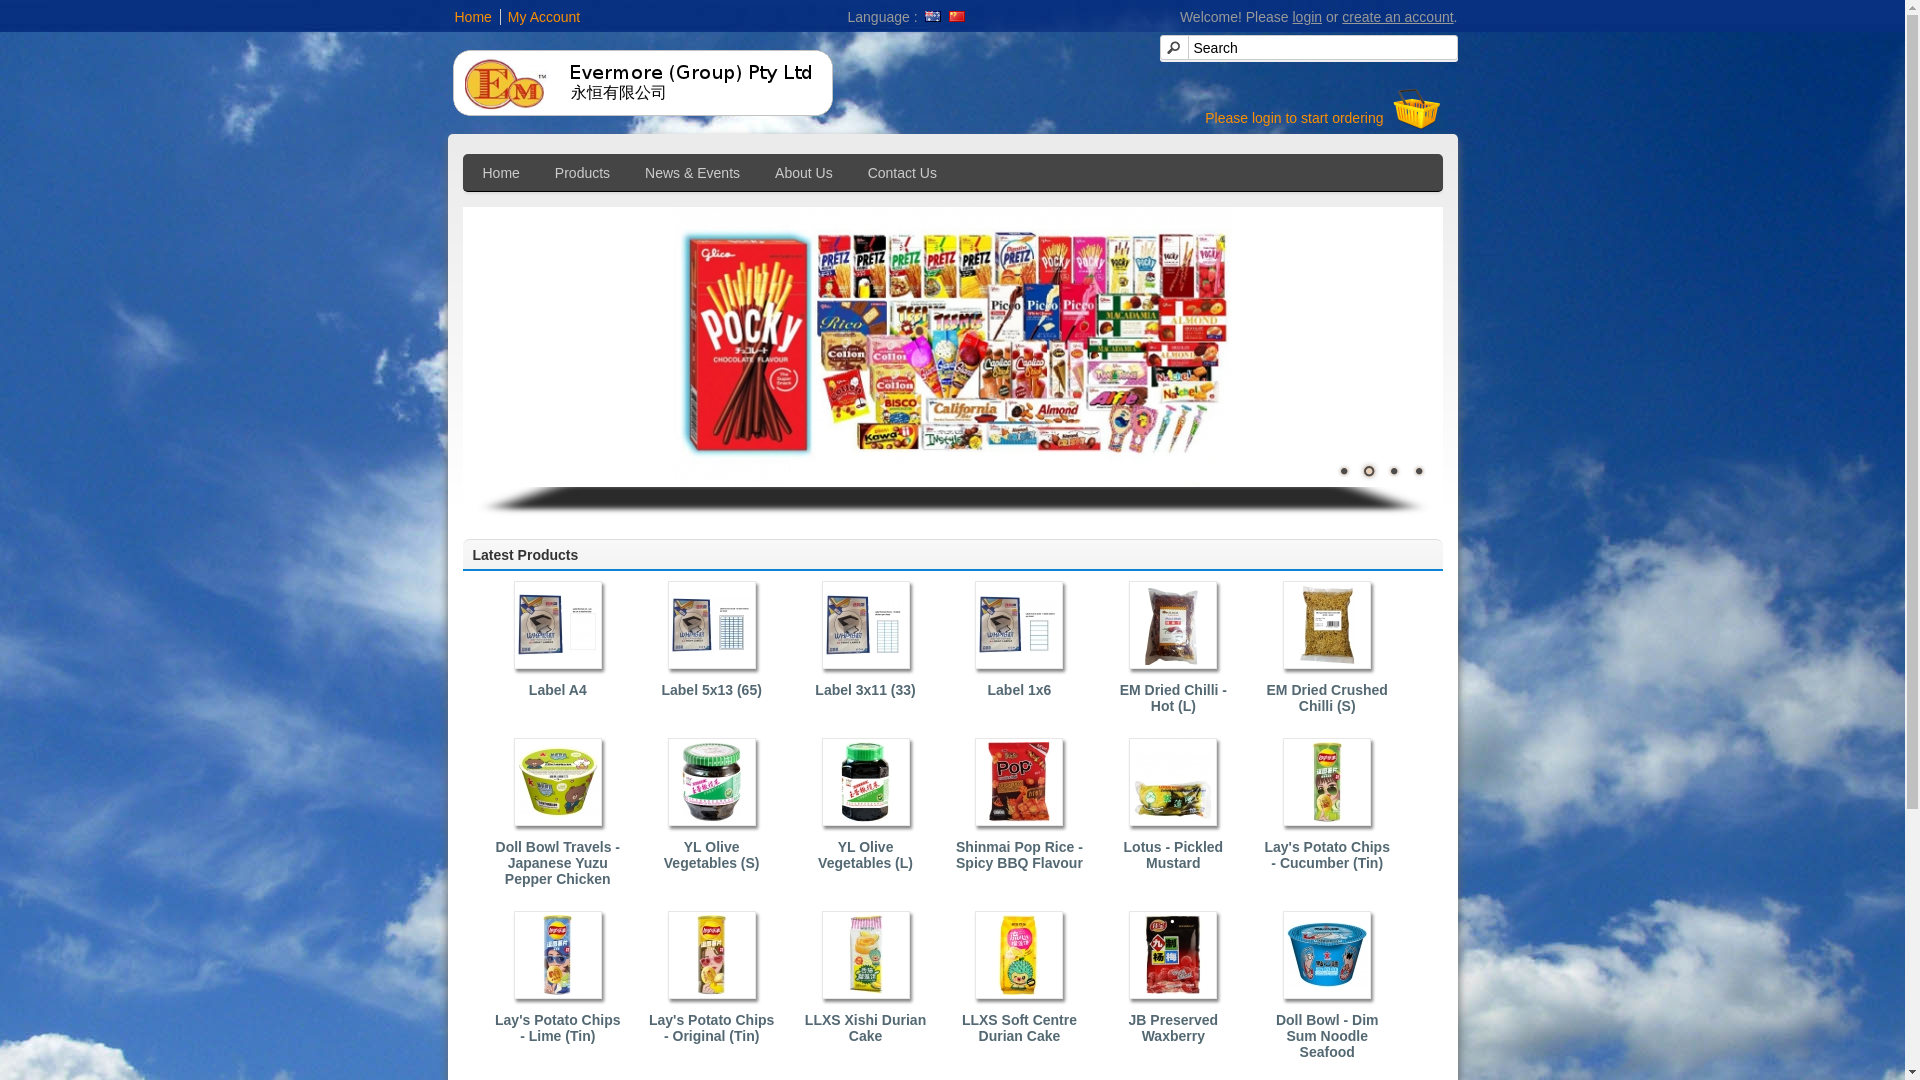 The height and width of the screenshot is (1080, 1920). I want to click on Home, so click(470, 17).